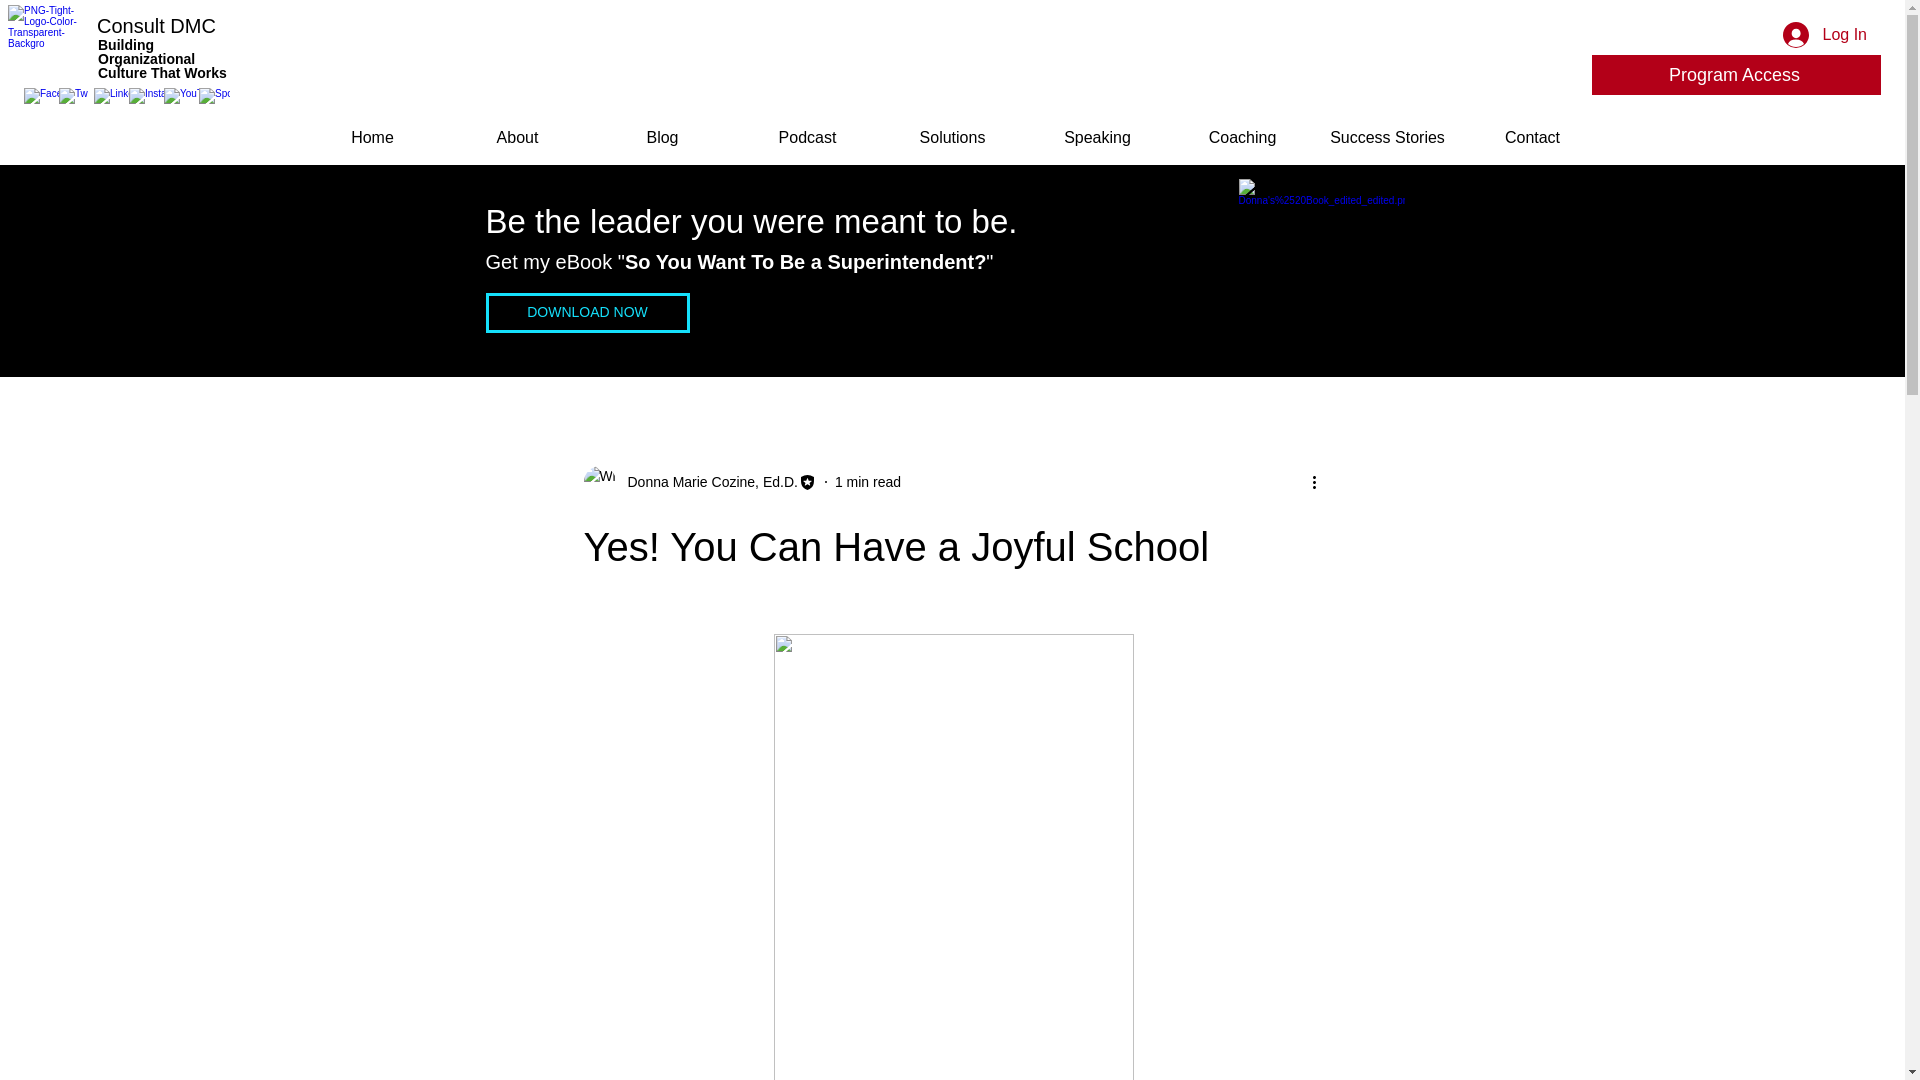 The image size is (1920, 1080). What do you see at coordinates (700, 481) in the screenshot?
I see `Donna Marie Cozine, Ed.D.` at bounding box center [700, 481].